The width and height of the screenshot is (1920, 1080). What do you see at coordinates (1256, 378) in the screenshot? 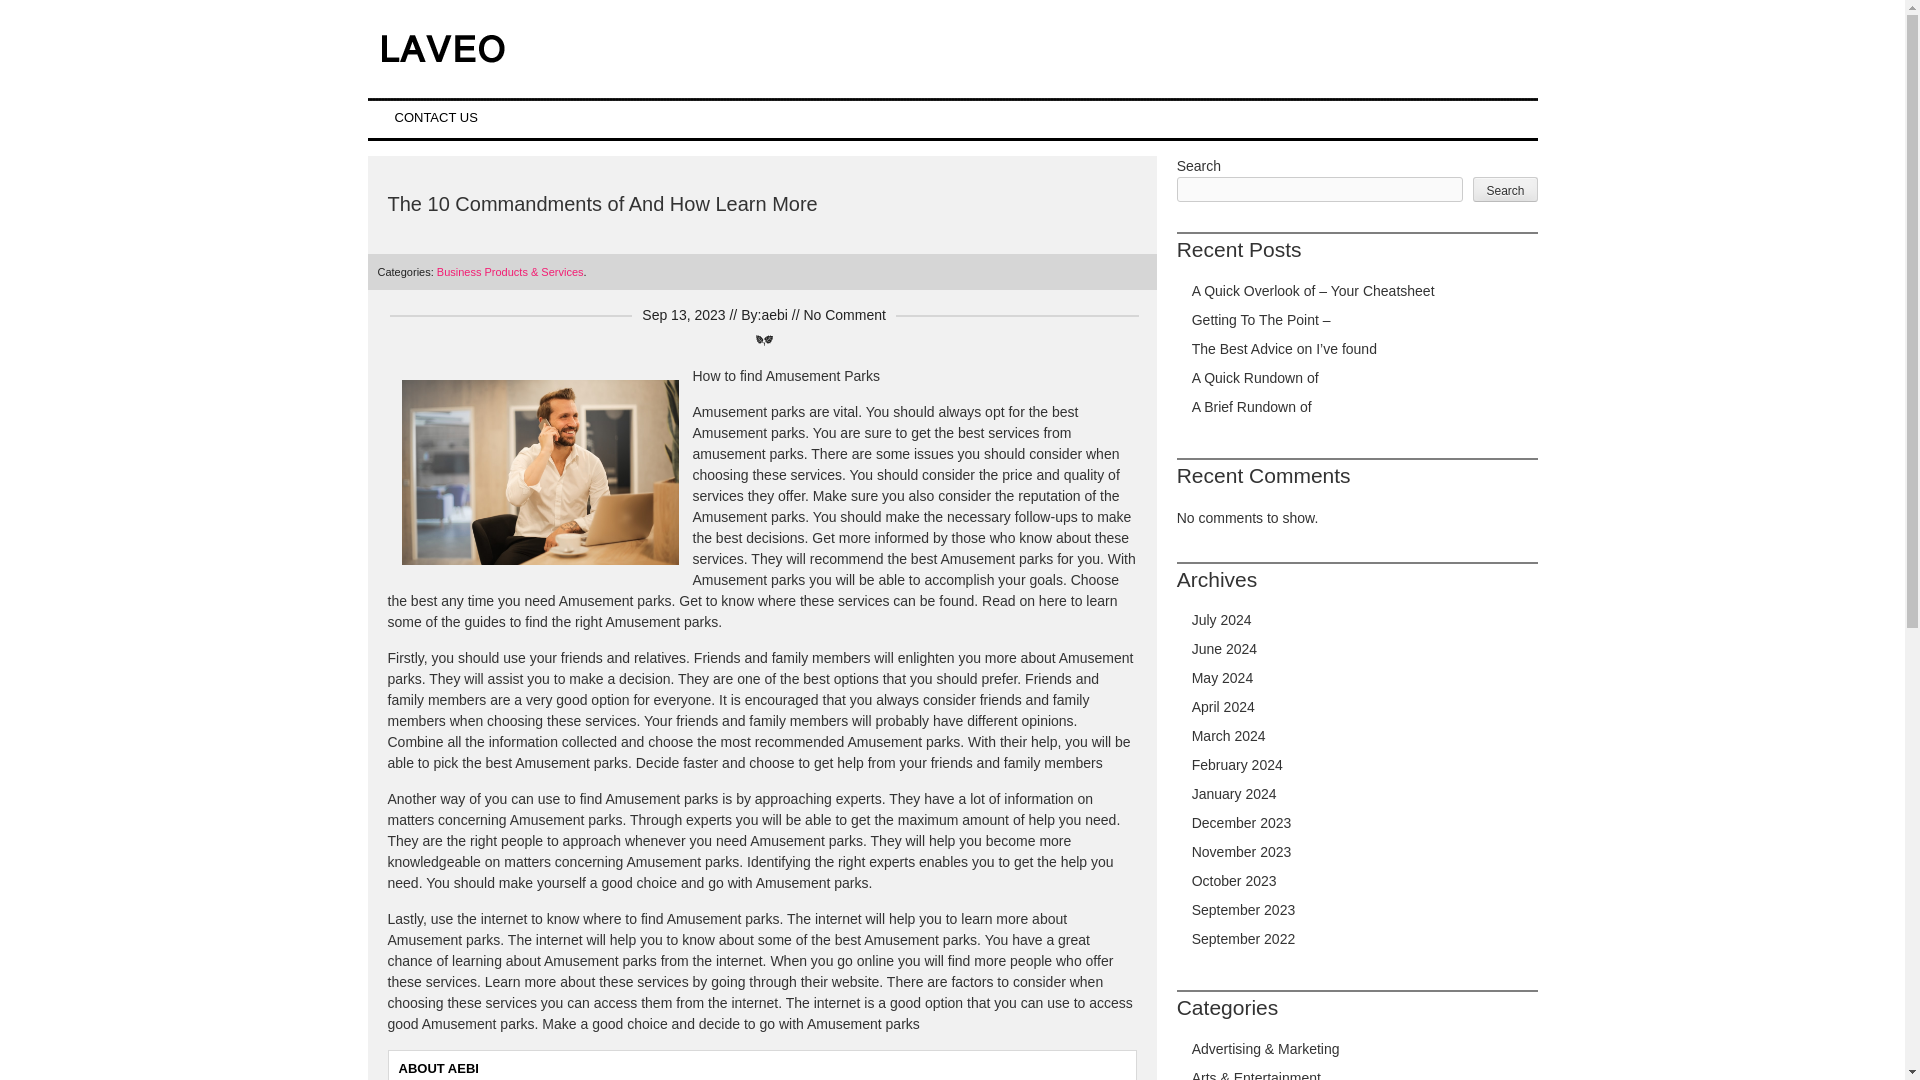
I see `A Quick Rundown of` at bounding box center [1256, 378].